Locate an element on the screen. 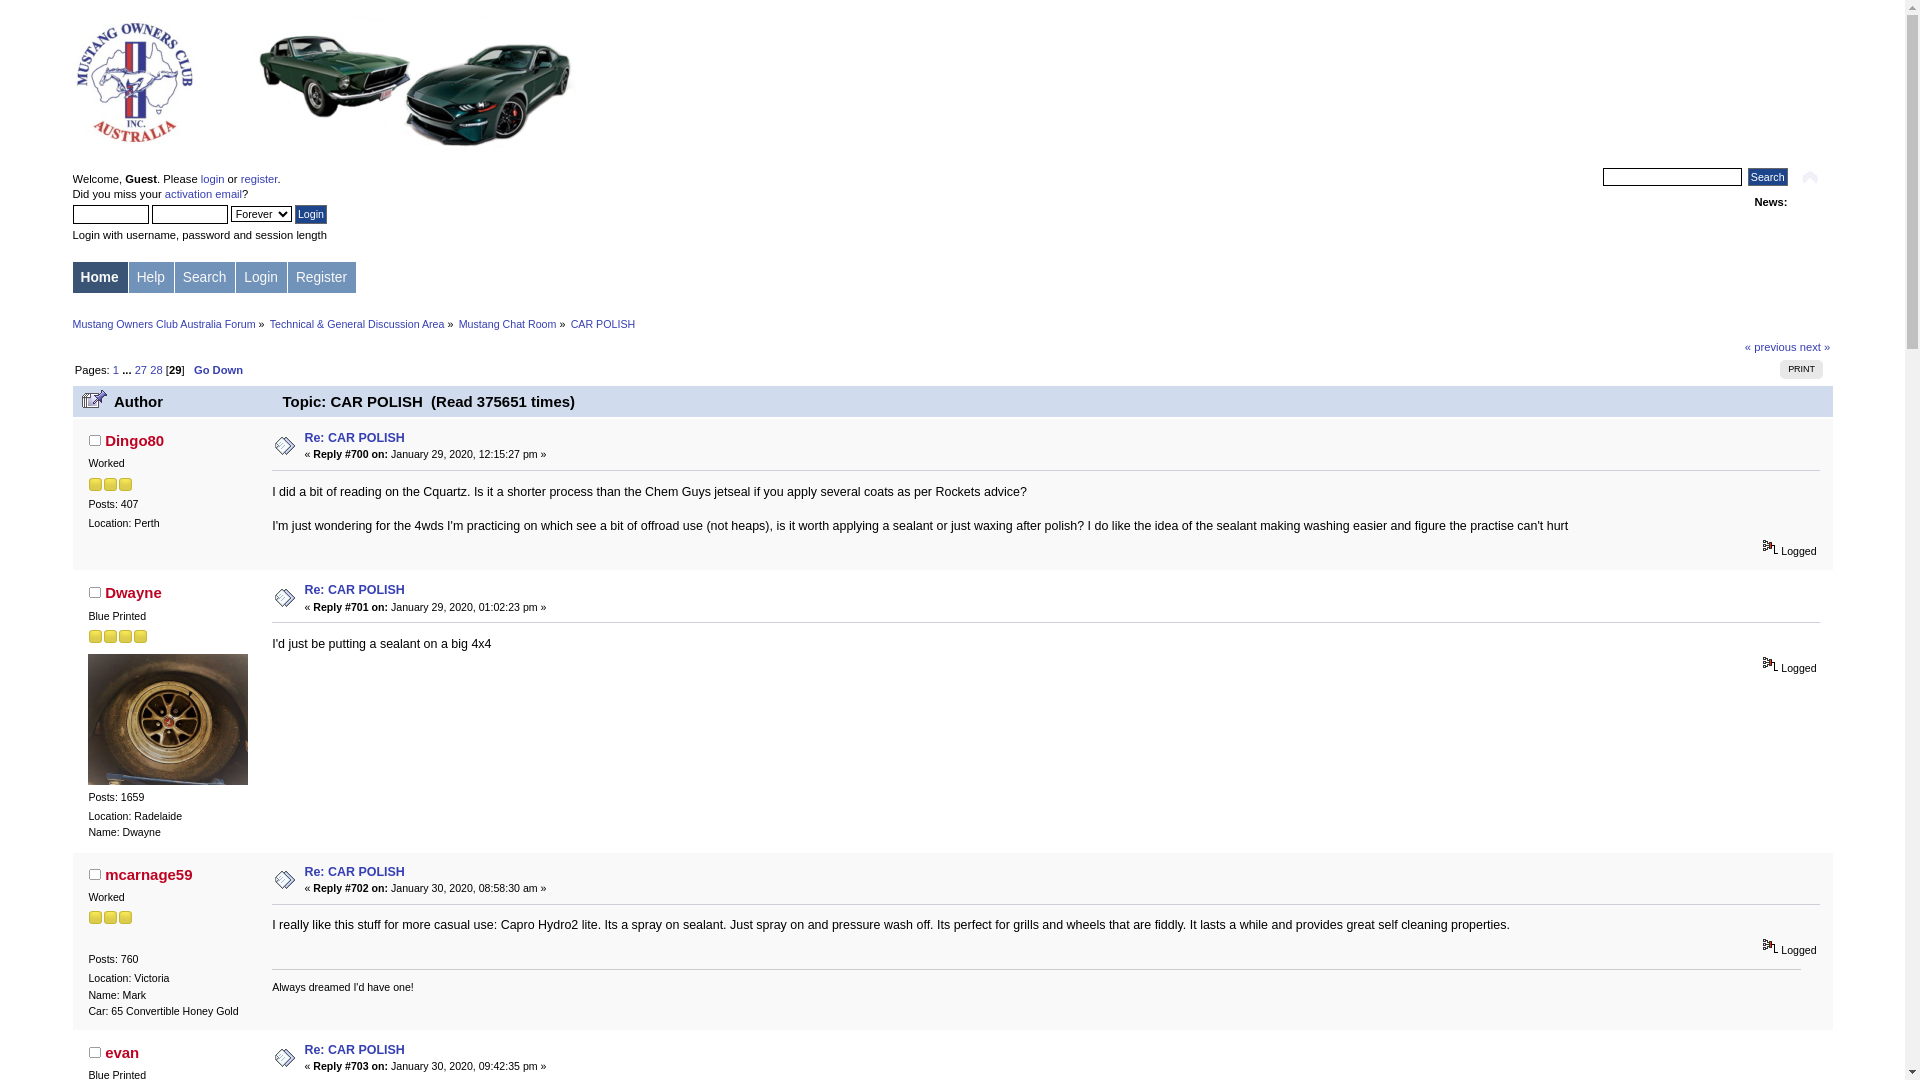  PRINT is located at coordinates (1802, 370).